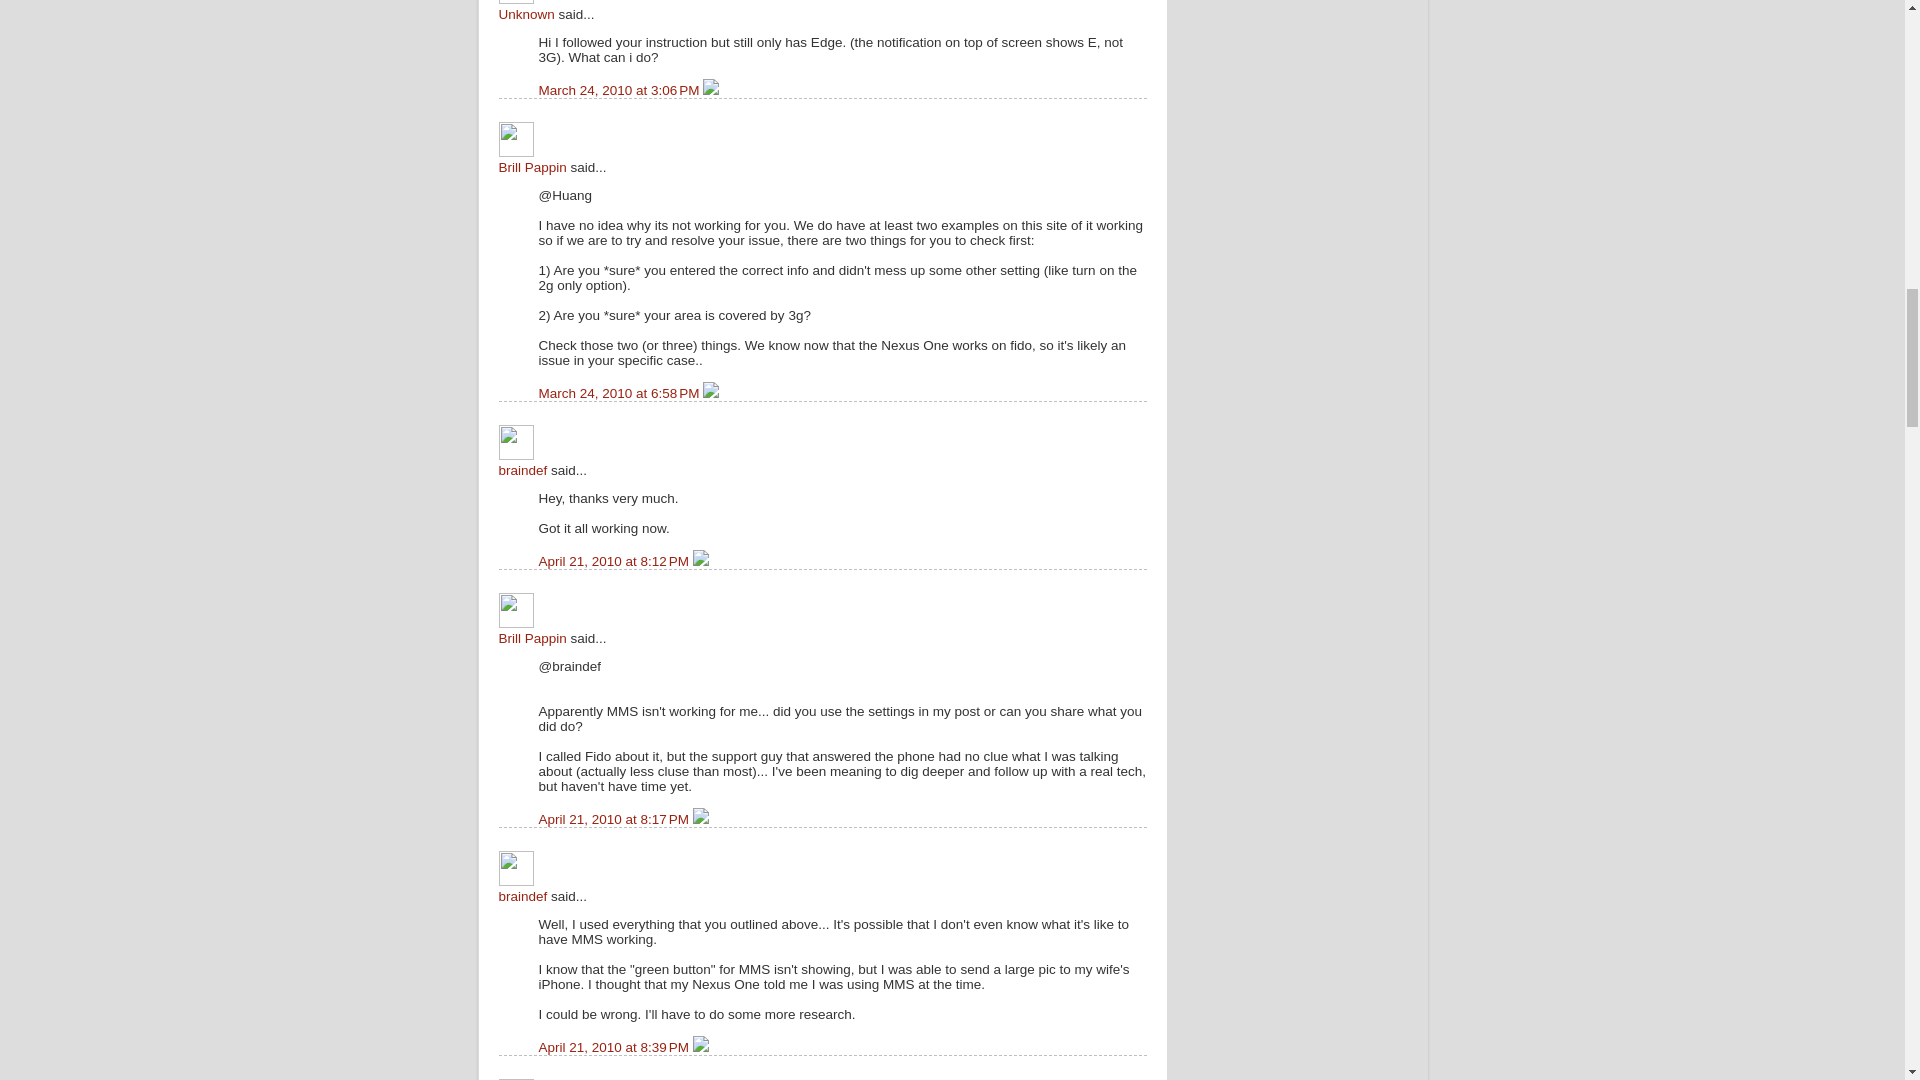 The width and height of the screenshot is (1920, 1080). What do you see at coordinates (532, 638) in the screenshot?
I see `Brill Pappin` at bounding box center [532, 638].